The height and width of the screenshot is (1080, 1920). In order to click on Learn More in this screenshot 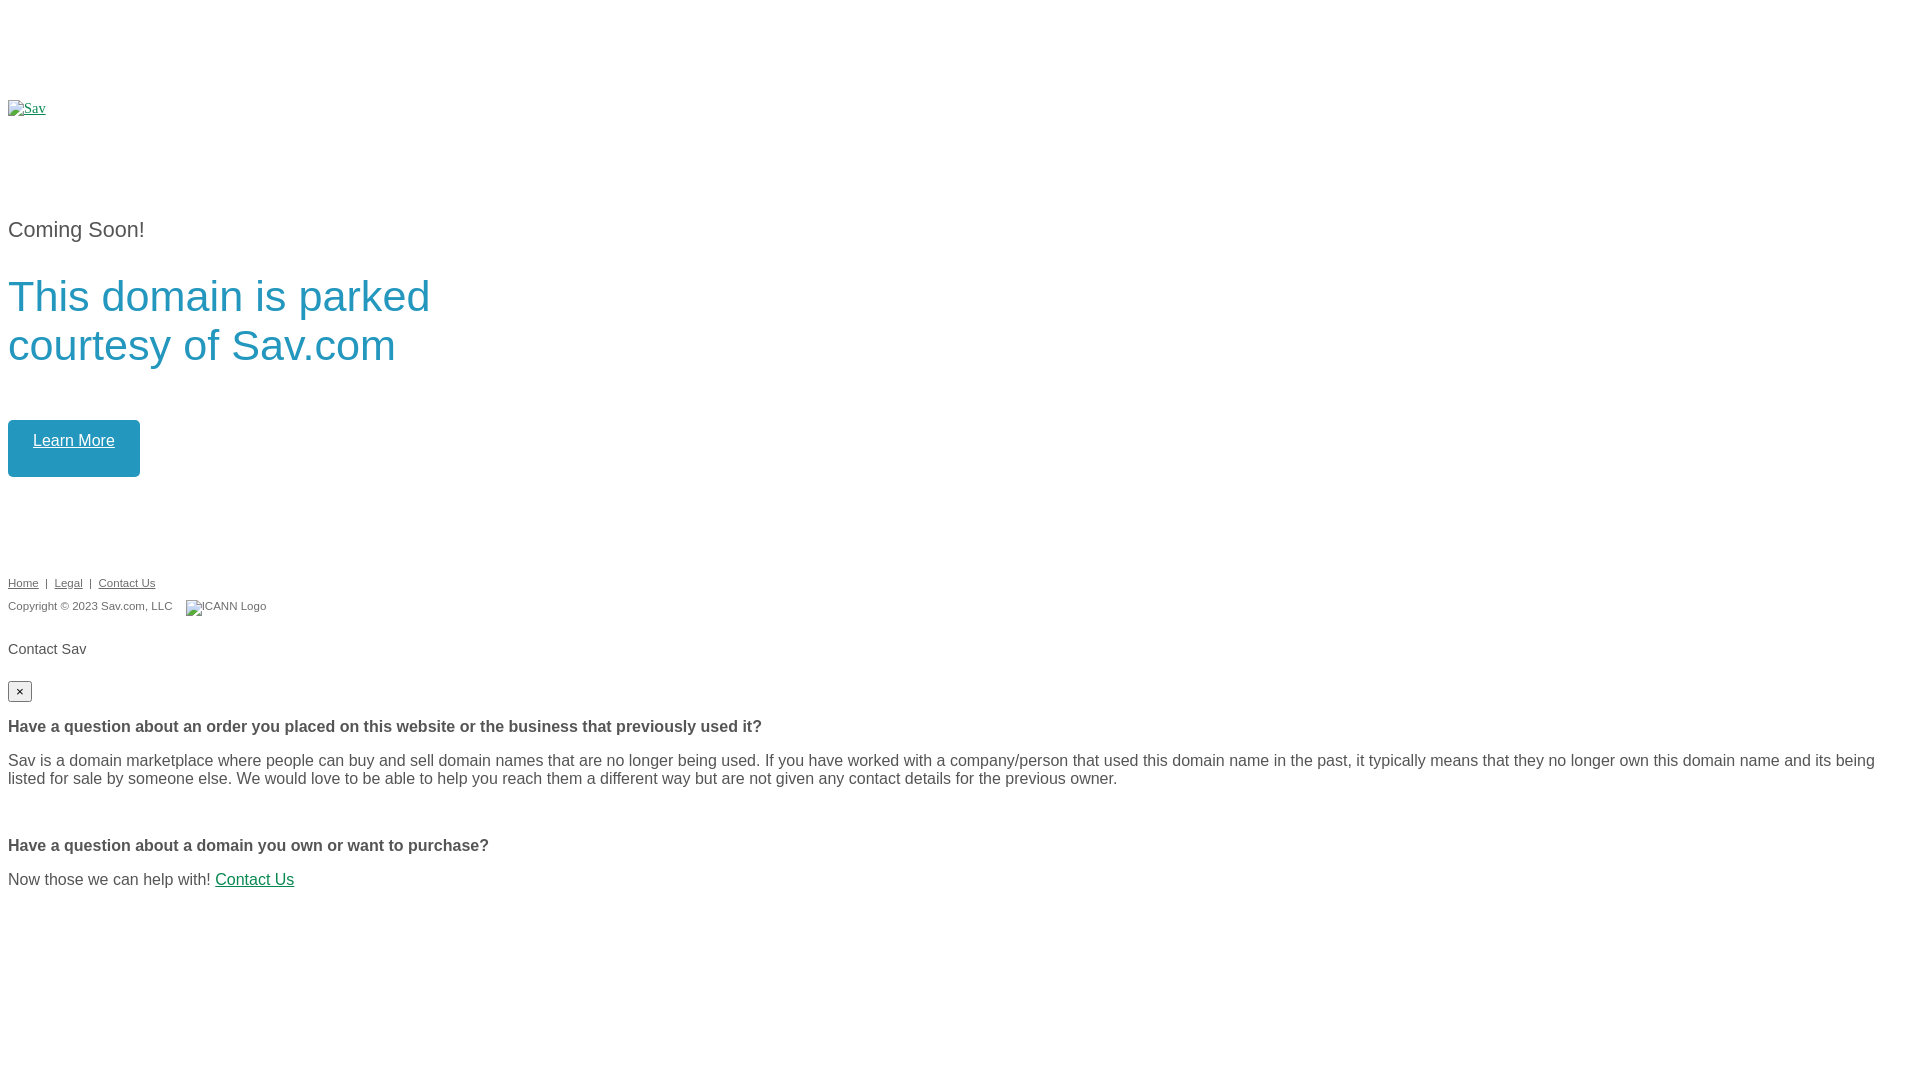, I will do `click(74, 448)`.